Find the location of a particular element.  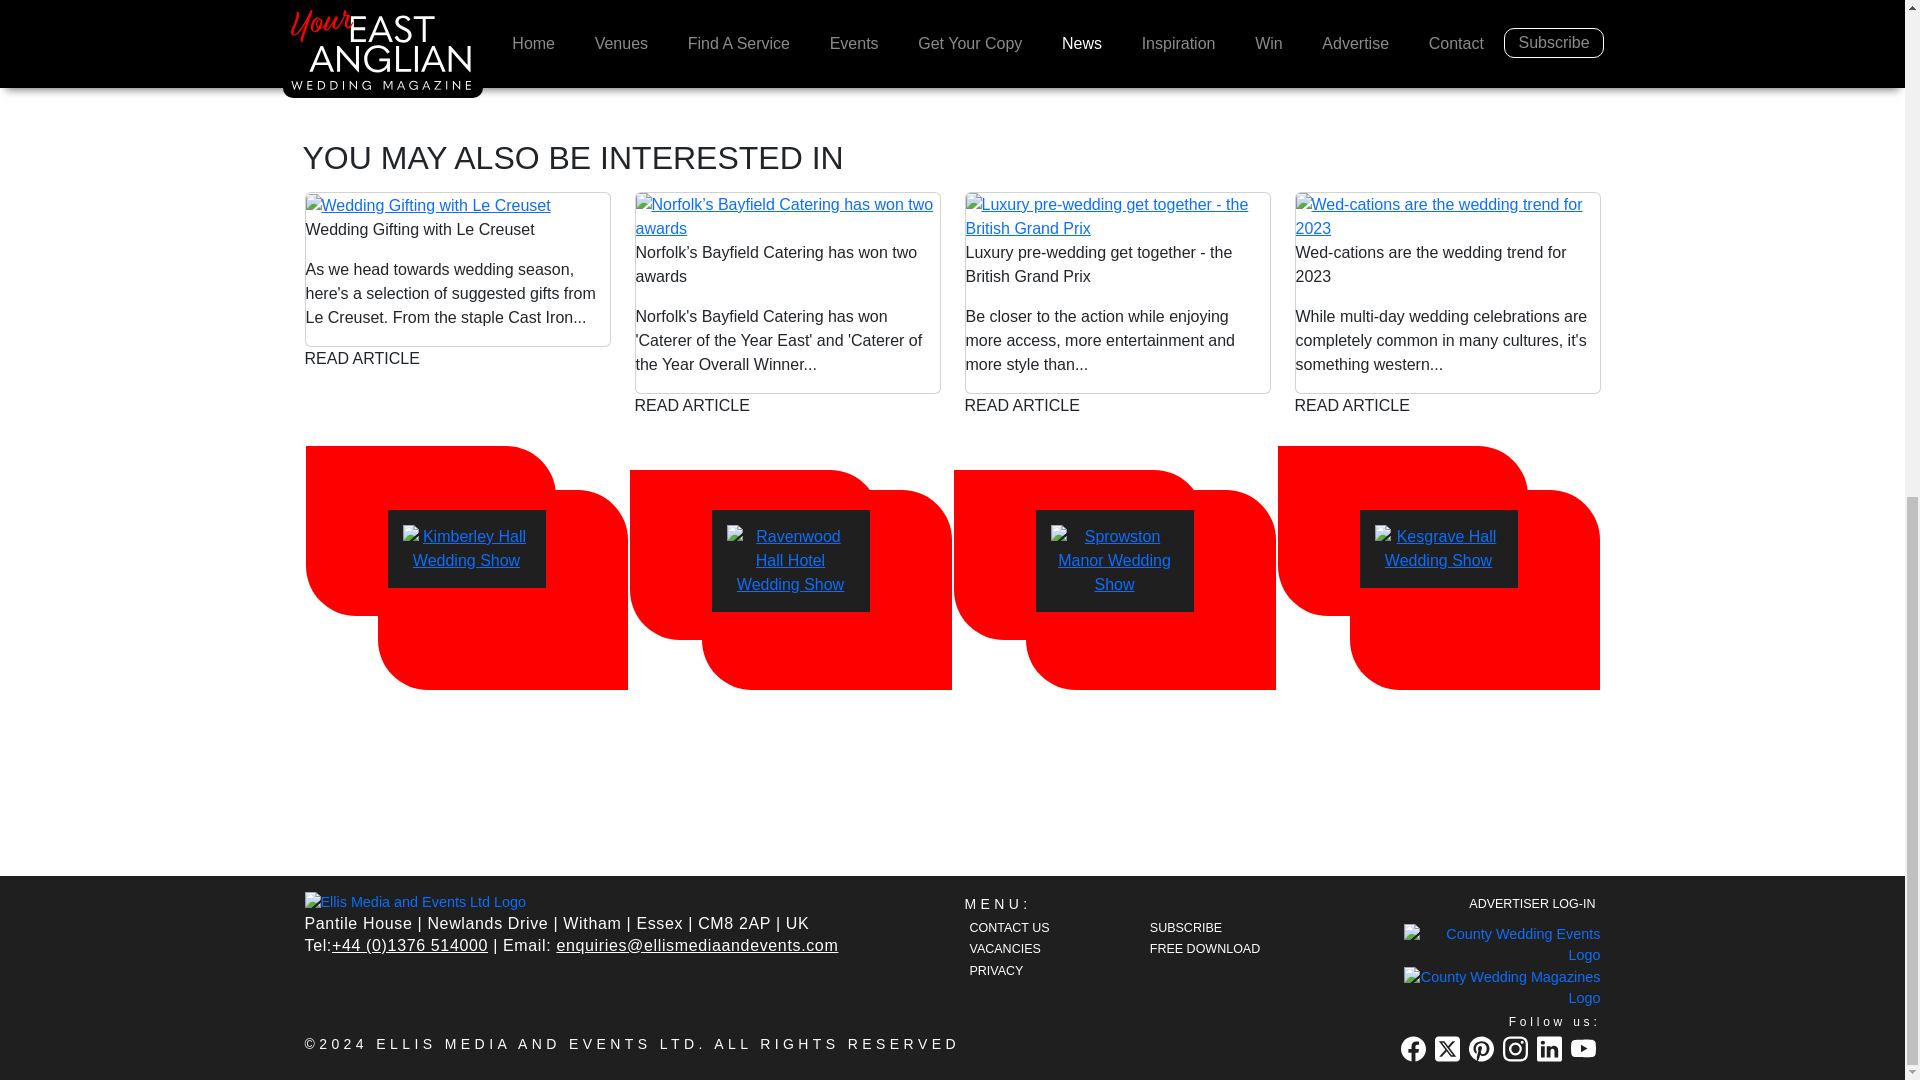

CONTACT US is located at coordinates (1024, 927).